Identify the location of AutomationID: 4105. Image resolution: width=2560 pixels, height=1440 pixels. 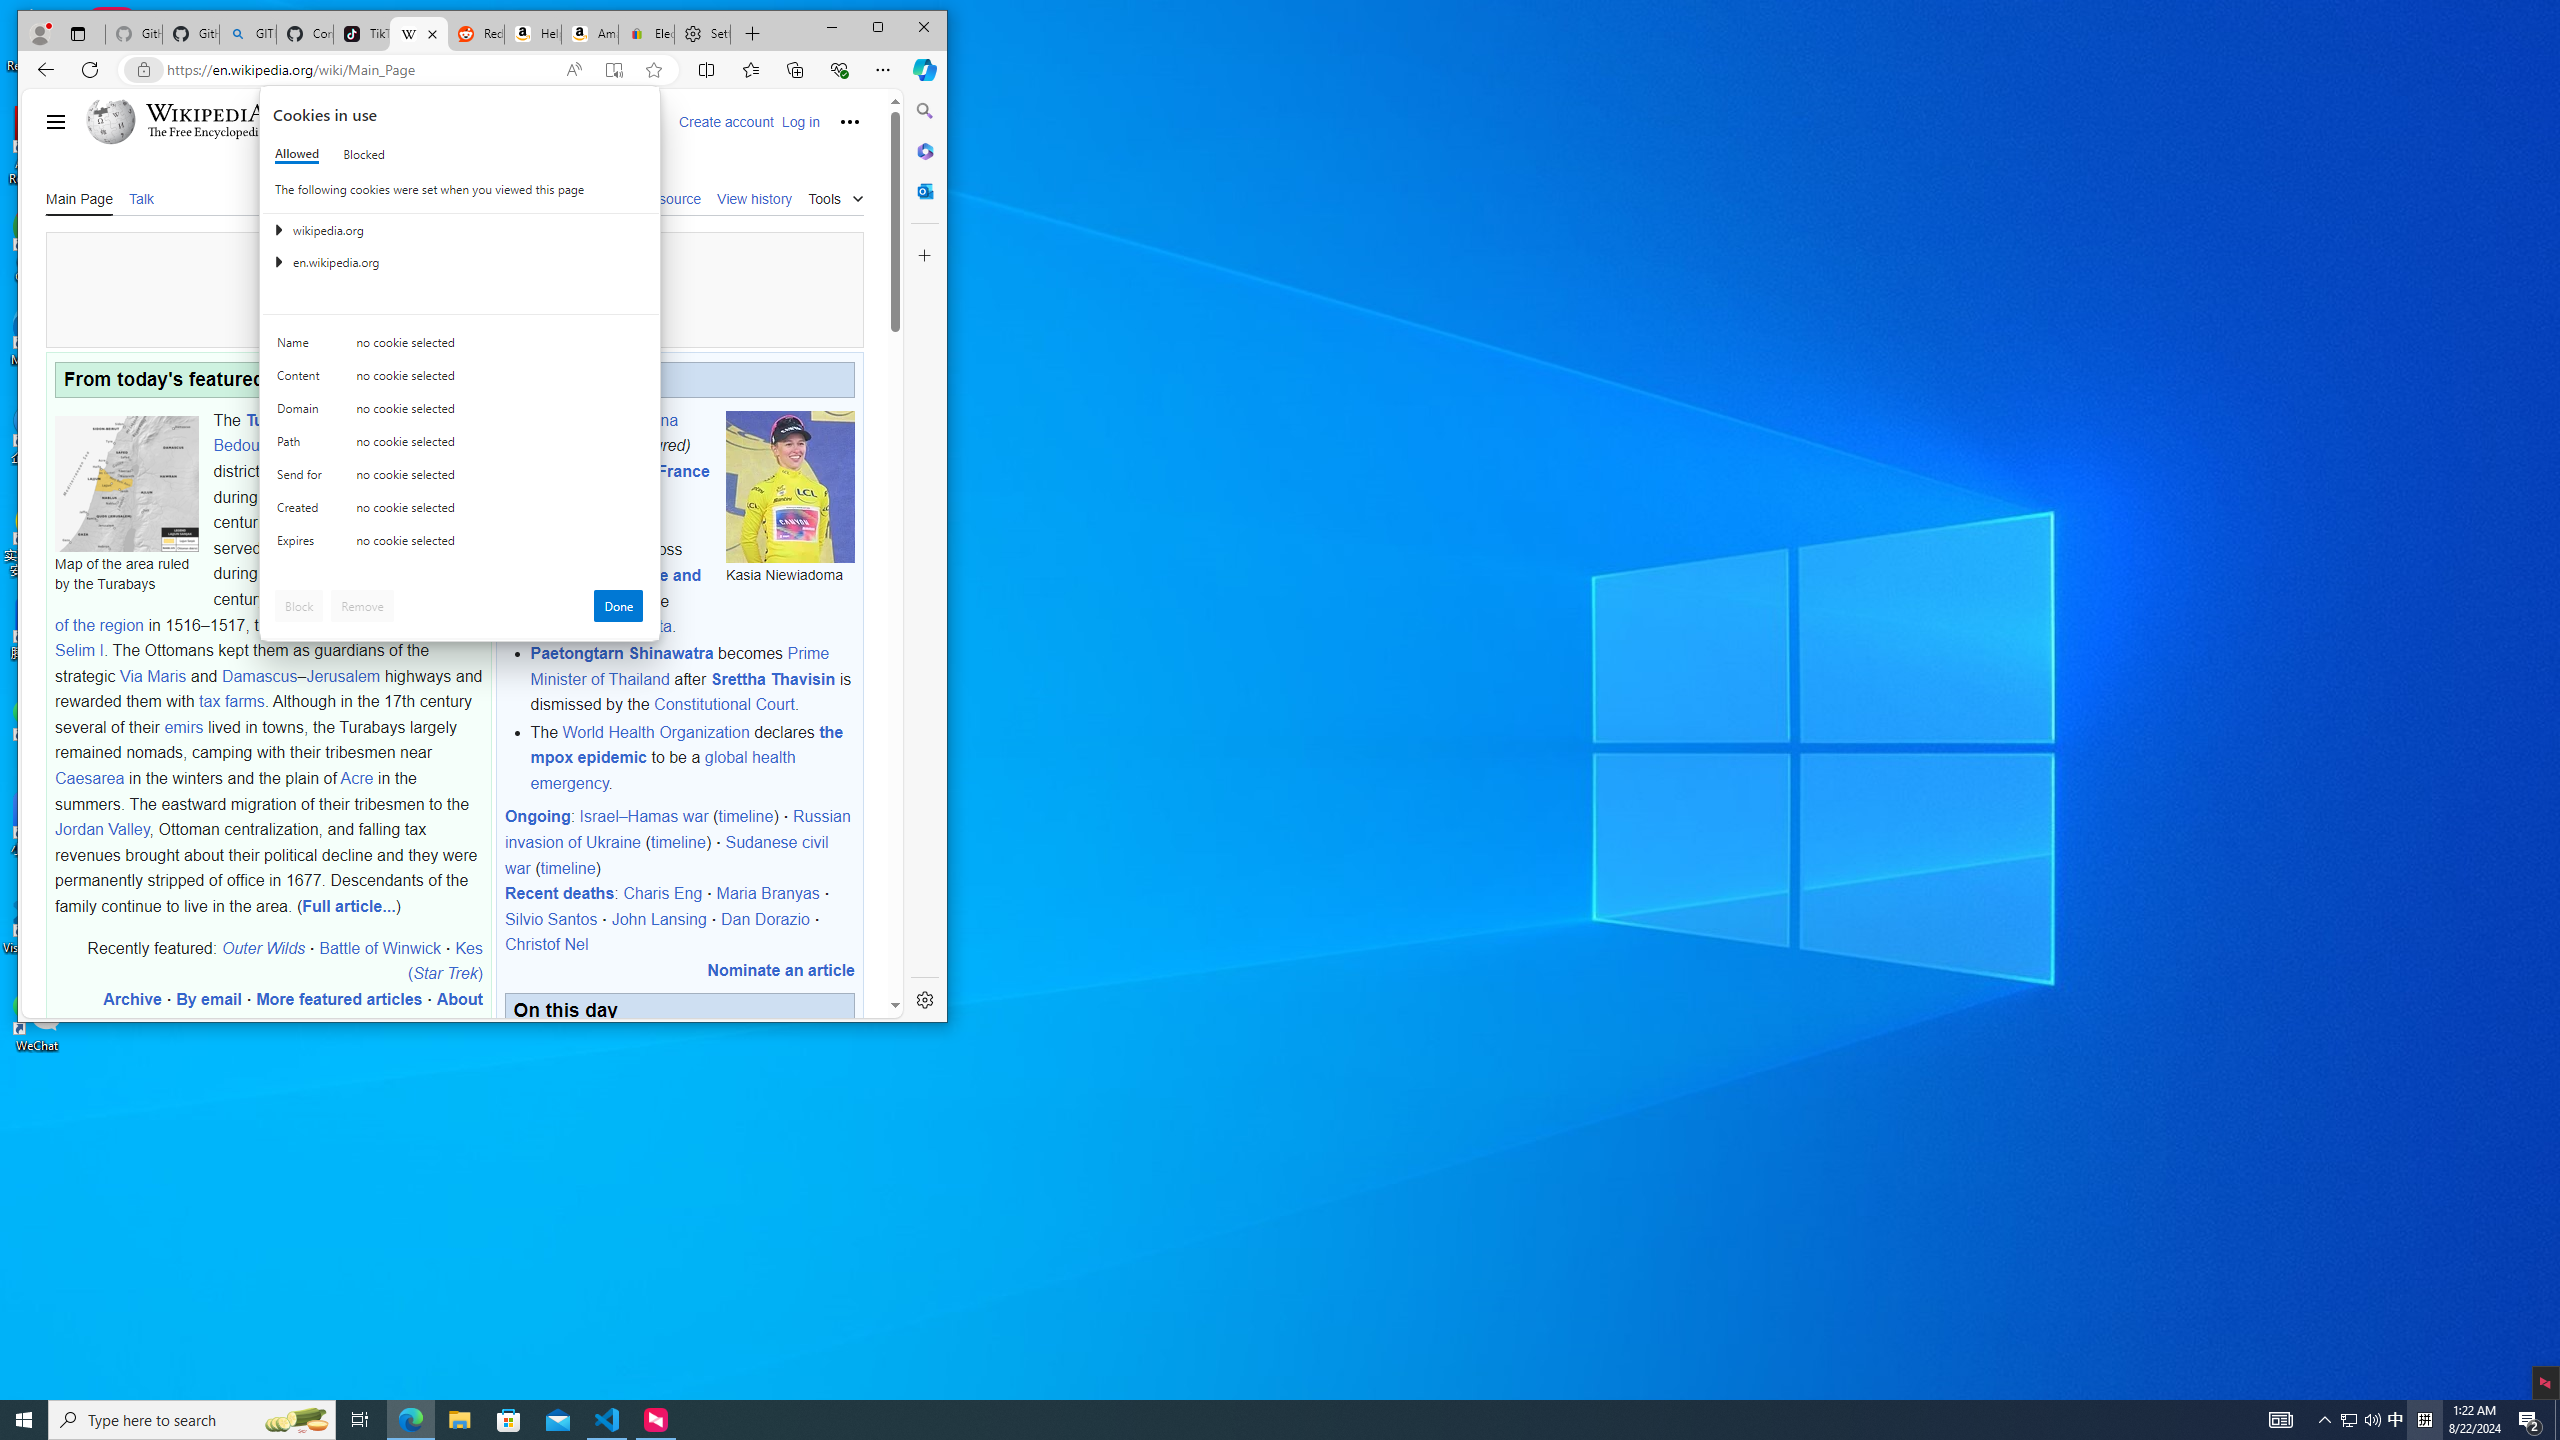
(2280, 1420).